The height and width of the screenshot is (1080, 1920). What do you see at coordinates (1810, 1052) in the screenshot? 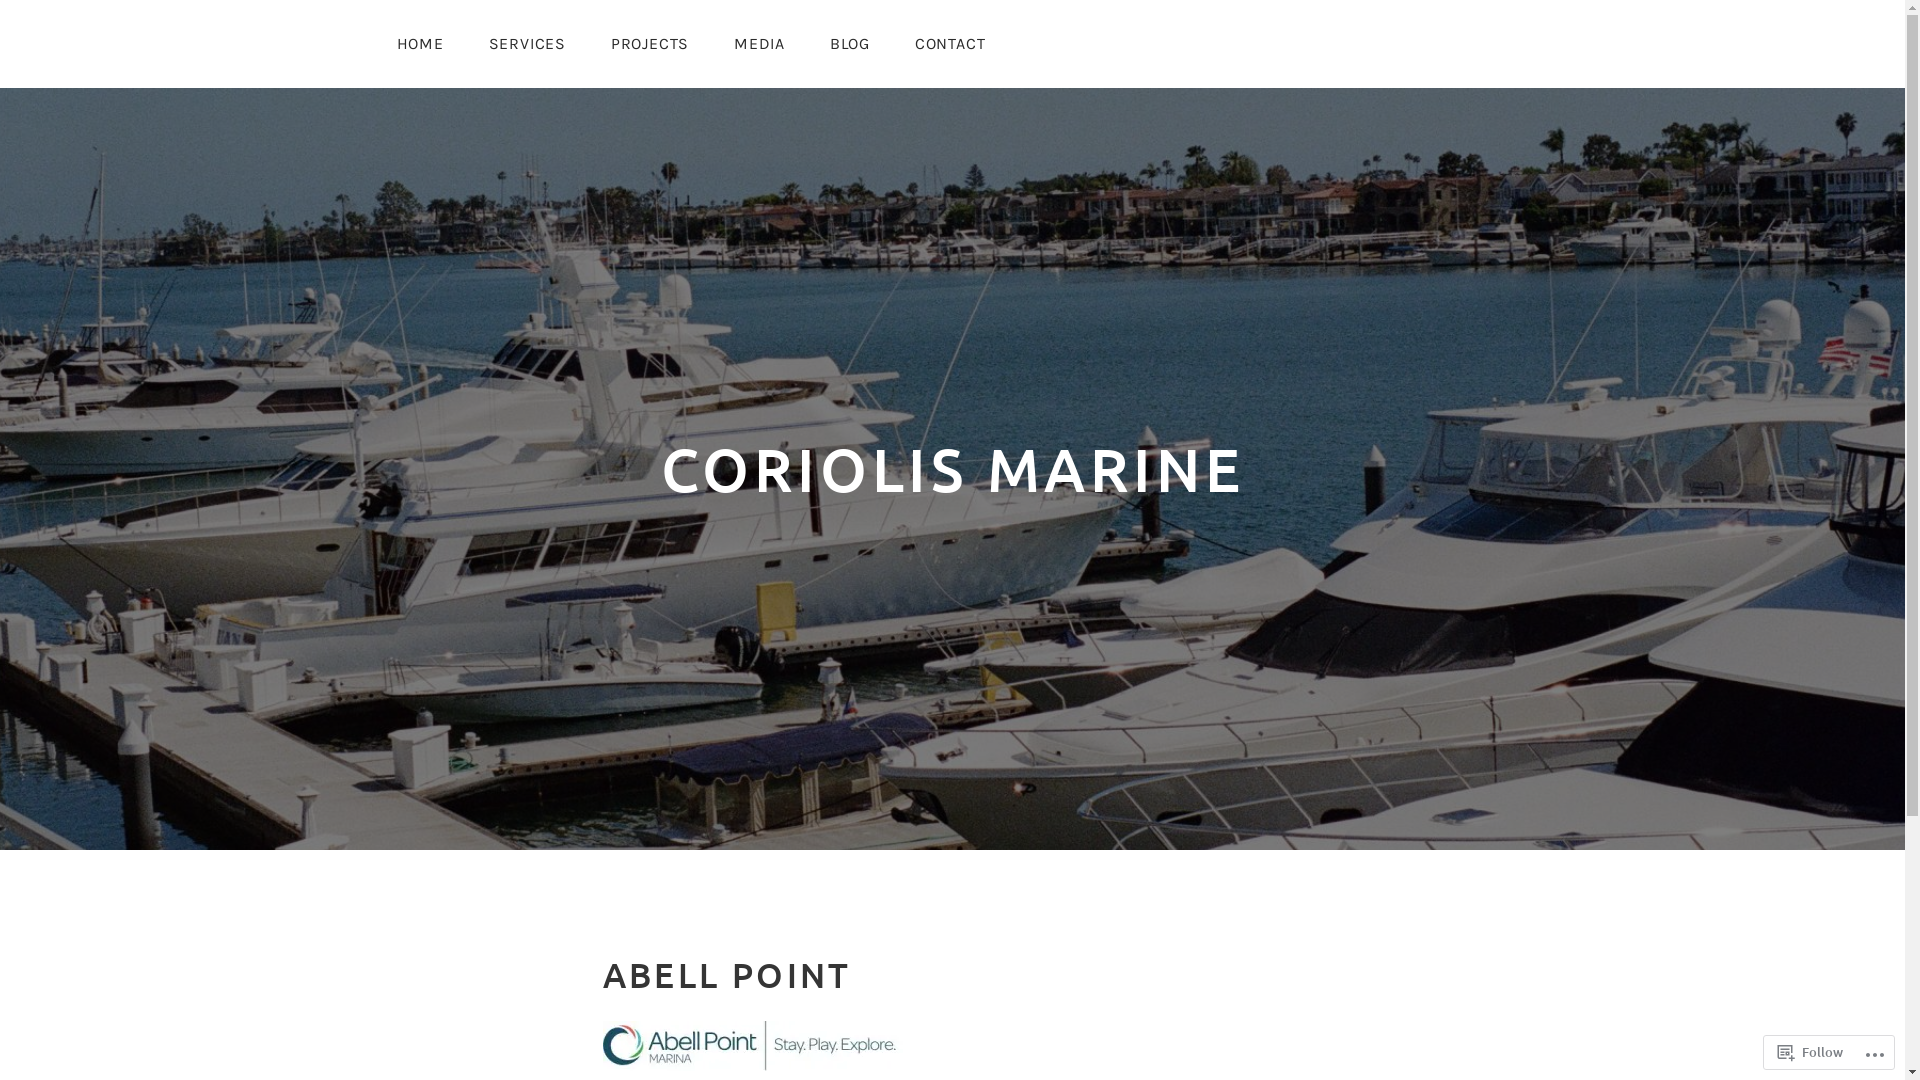
I see `Follow` at bounding box center [1810, 1052].